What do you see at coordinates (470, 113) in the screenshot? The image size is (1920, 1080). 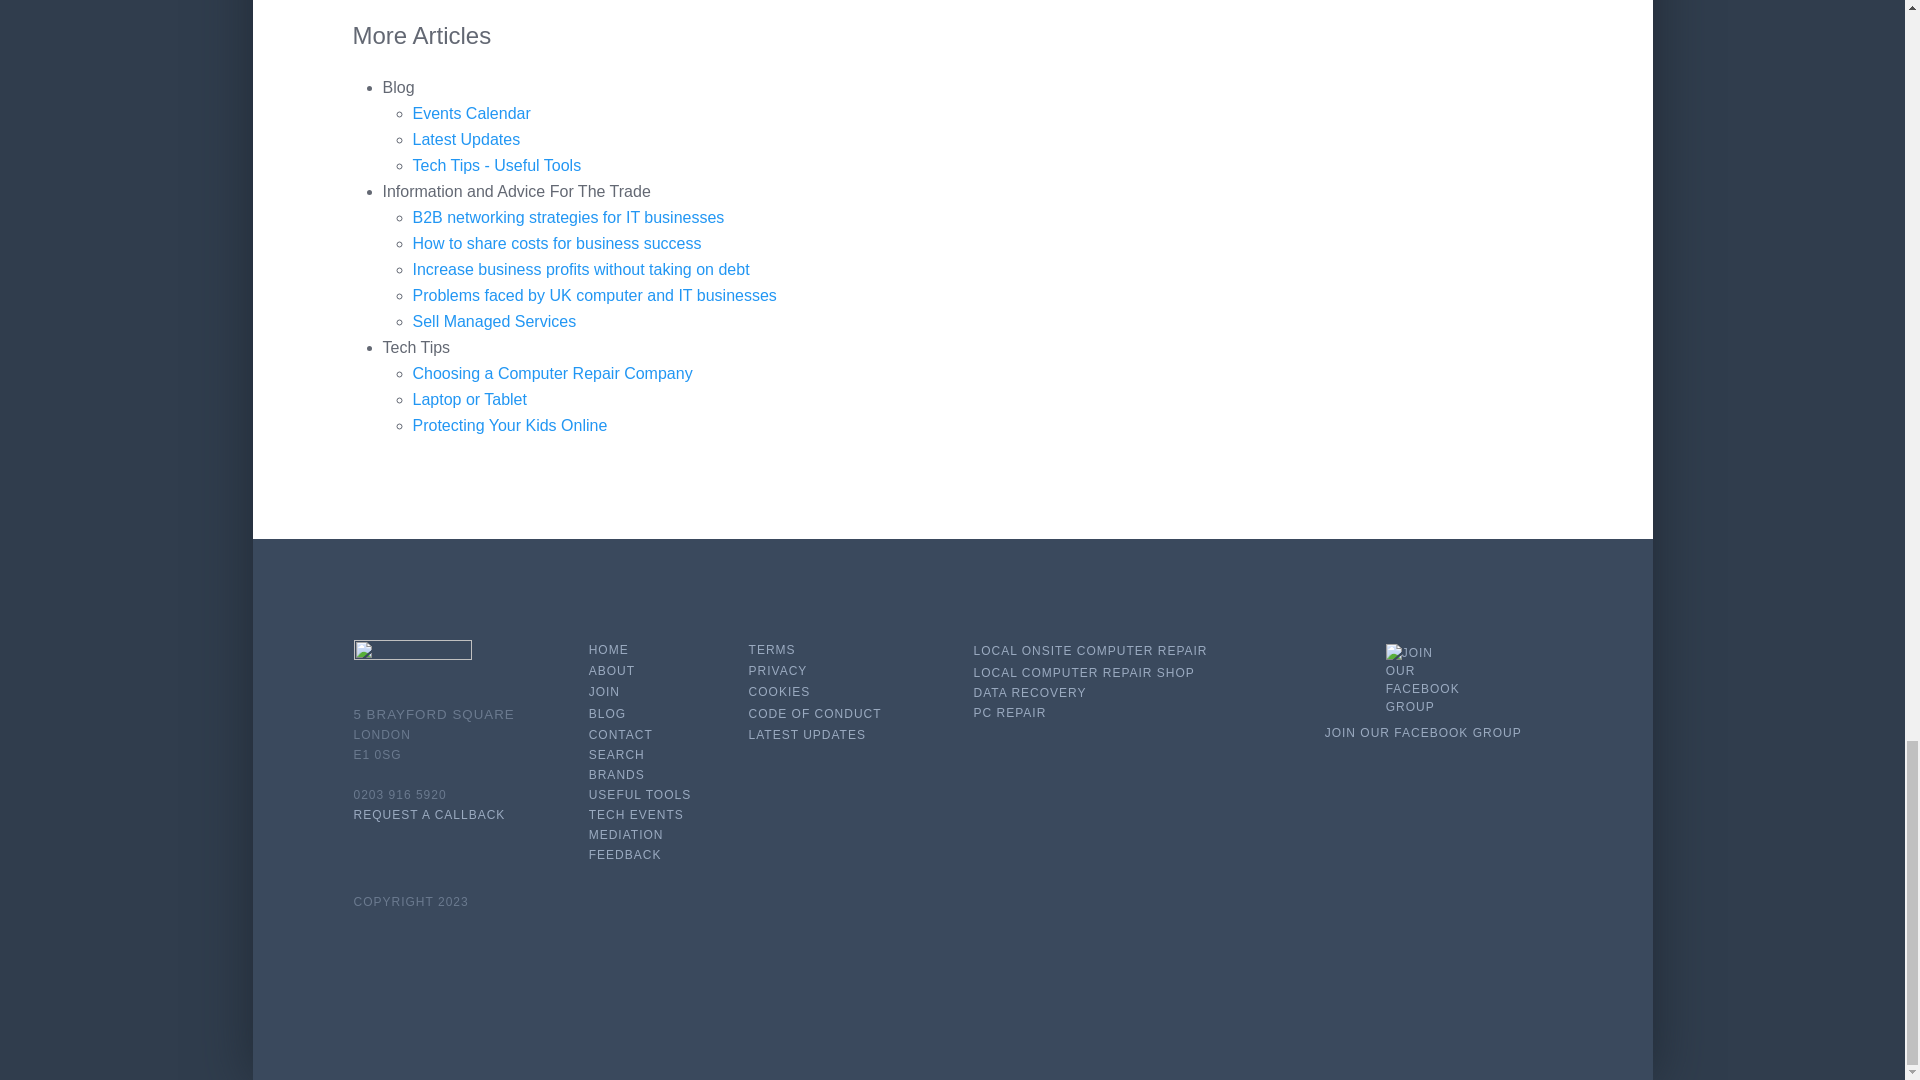 I see `Events Calendar` at bounding box center [470, 113].